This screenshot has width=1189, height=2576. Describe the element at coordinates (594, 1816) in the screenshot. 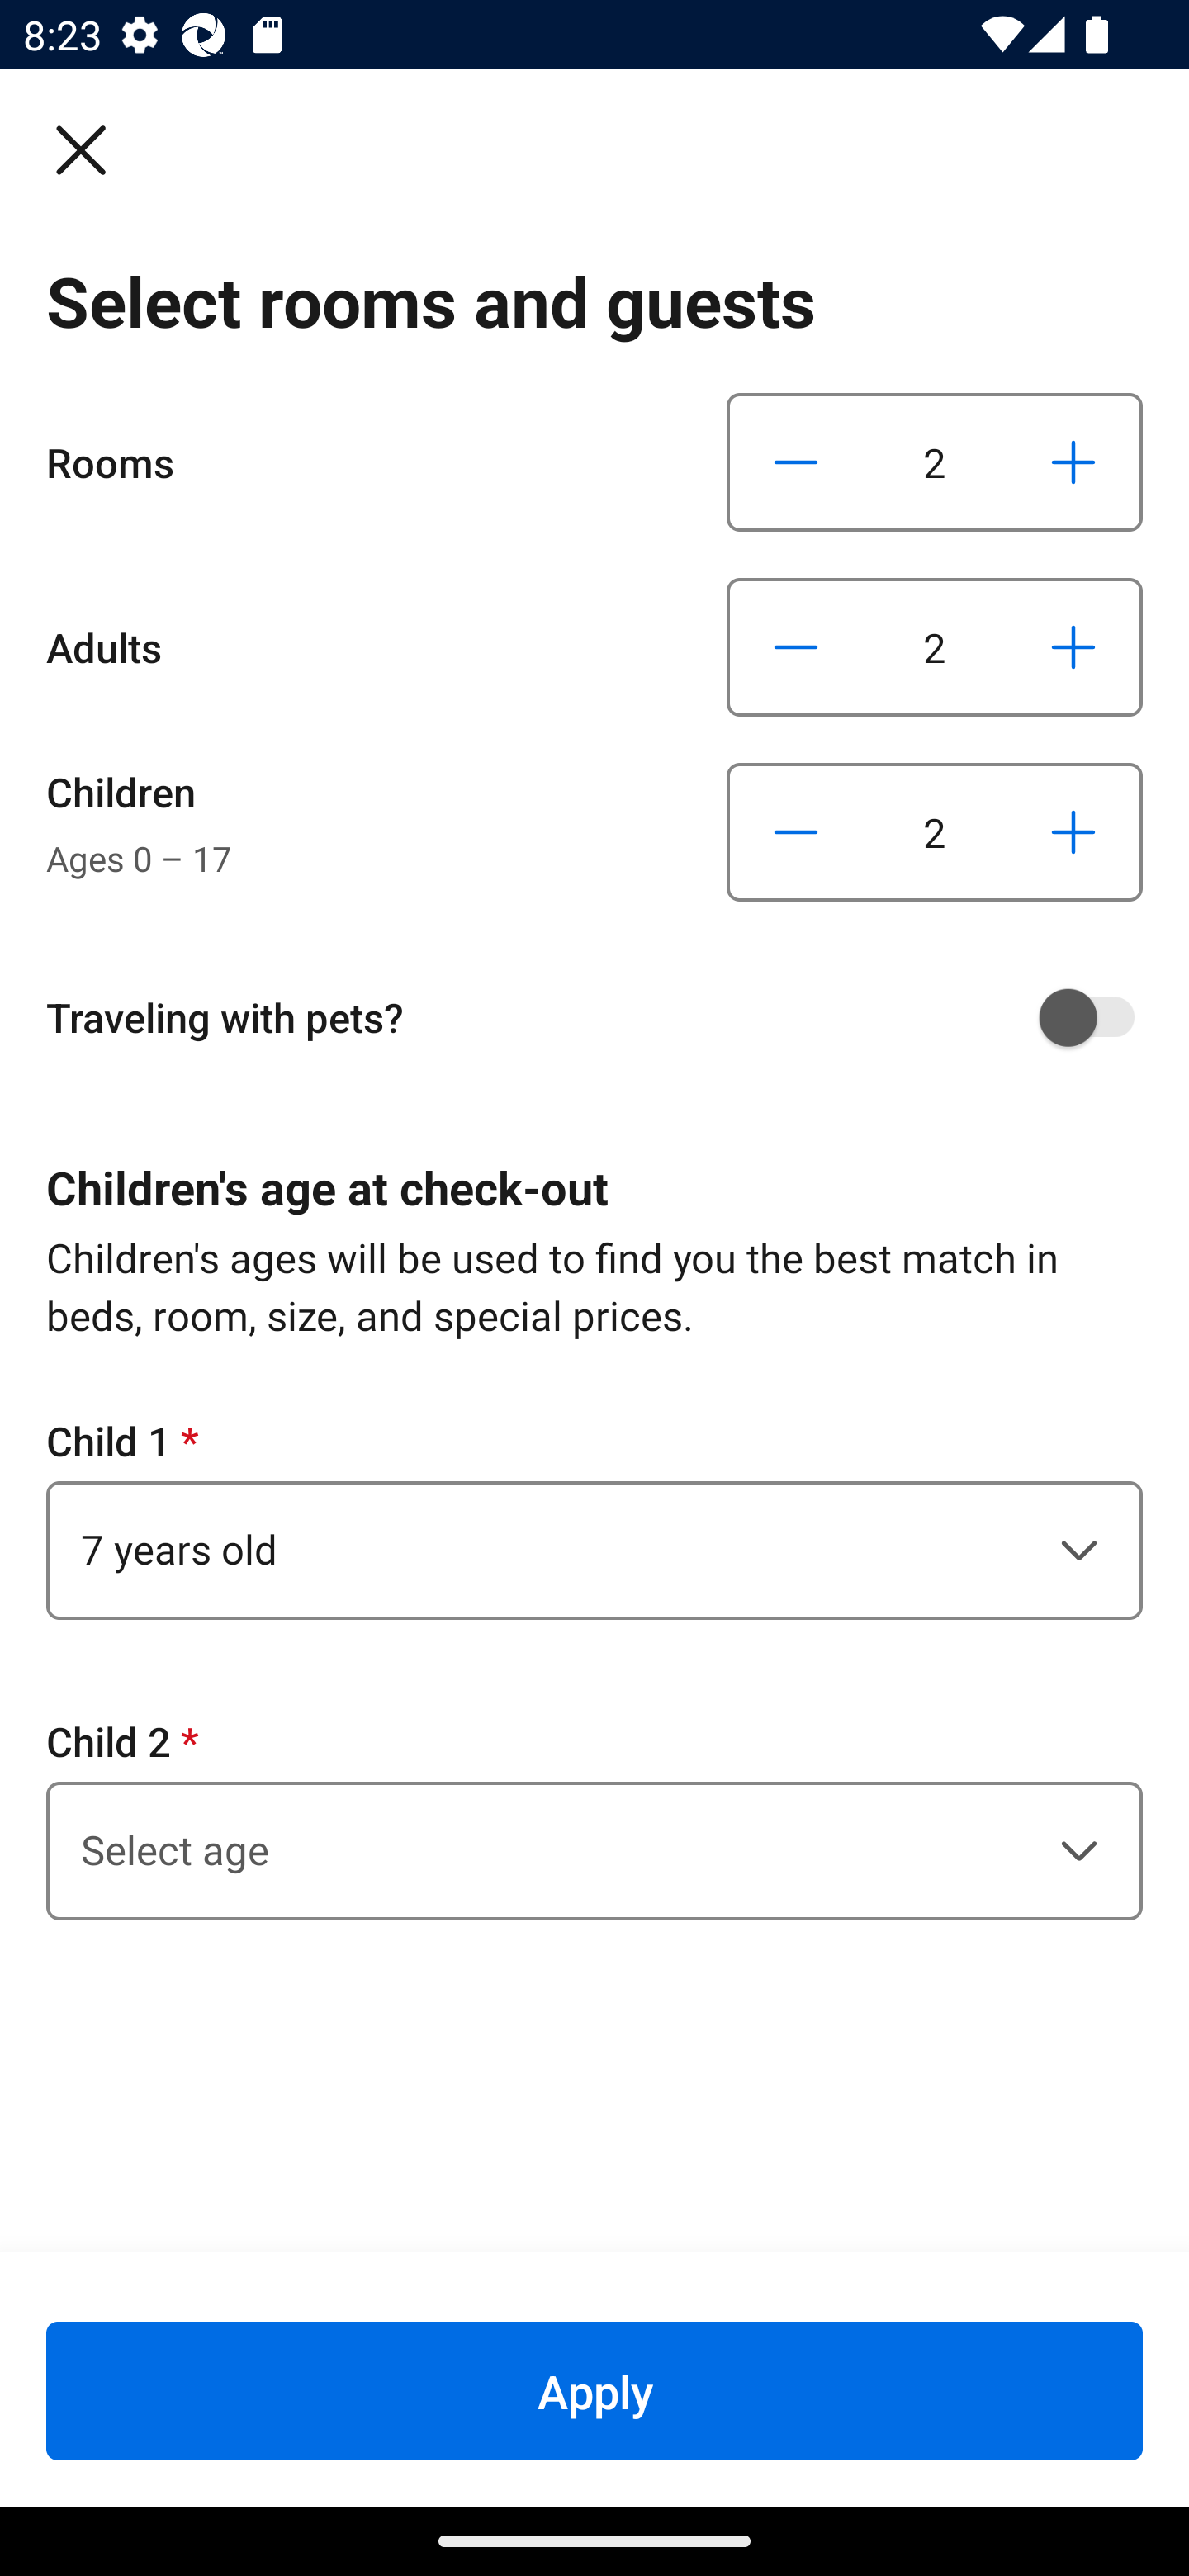

I see `Child 2
required Child 2 * Select age` at that location.